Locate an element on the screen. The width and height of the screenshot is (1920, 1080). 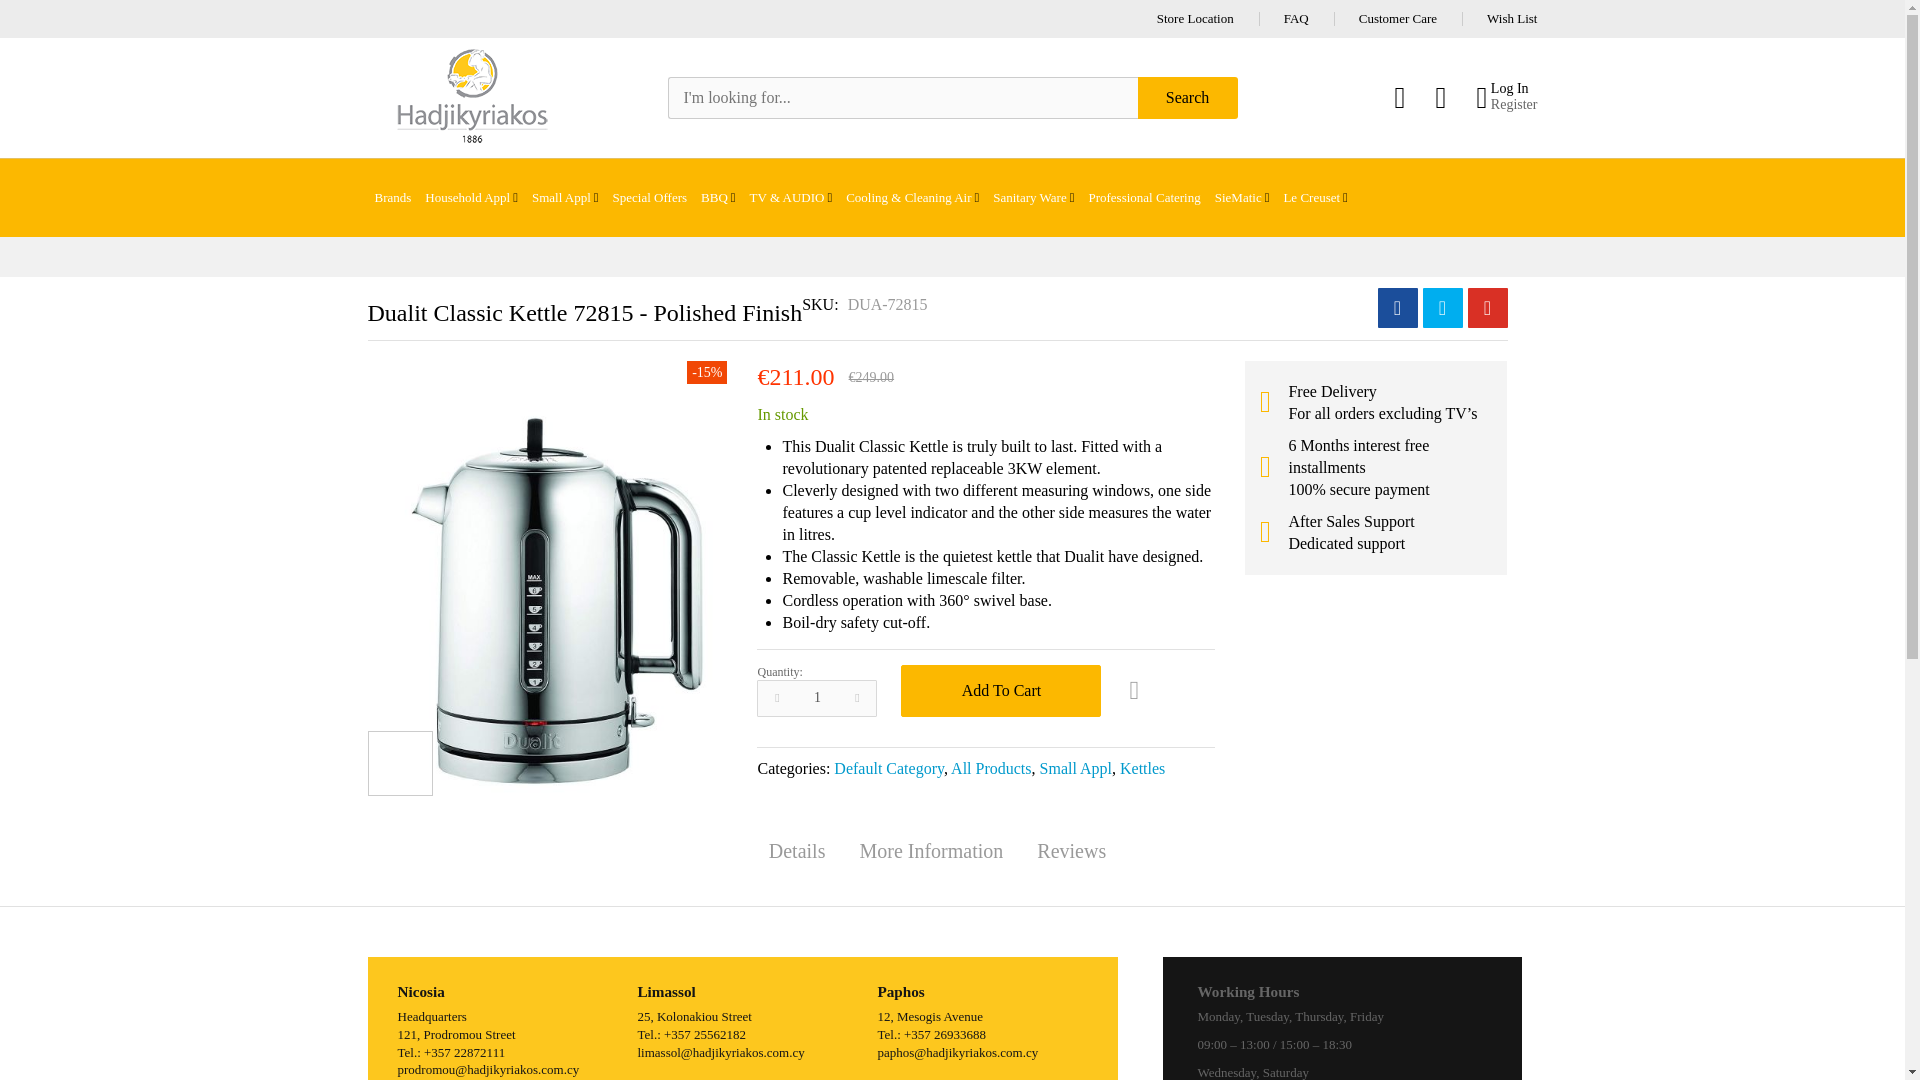
Customer Care is located at coordinates (1398, 18).